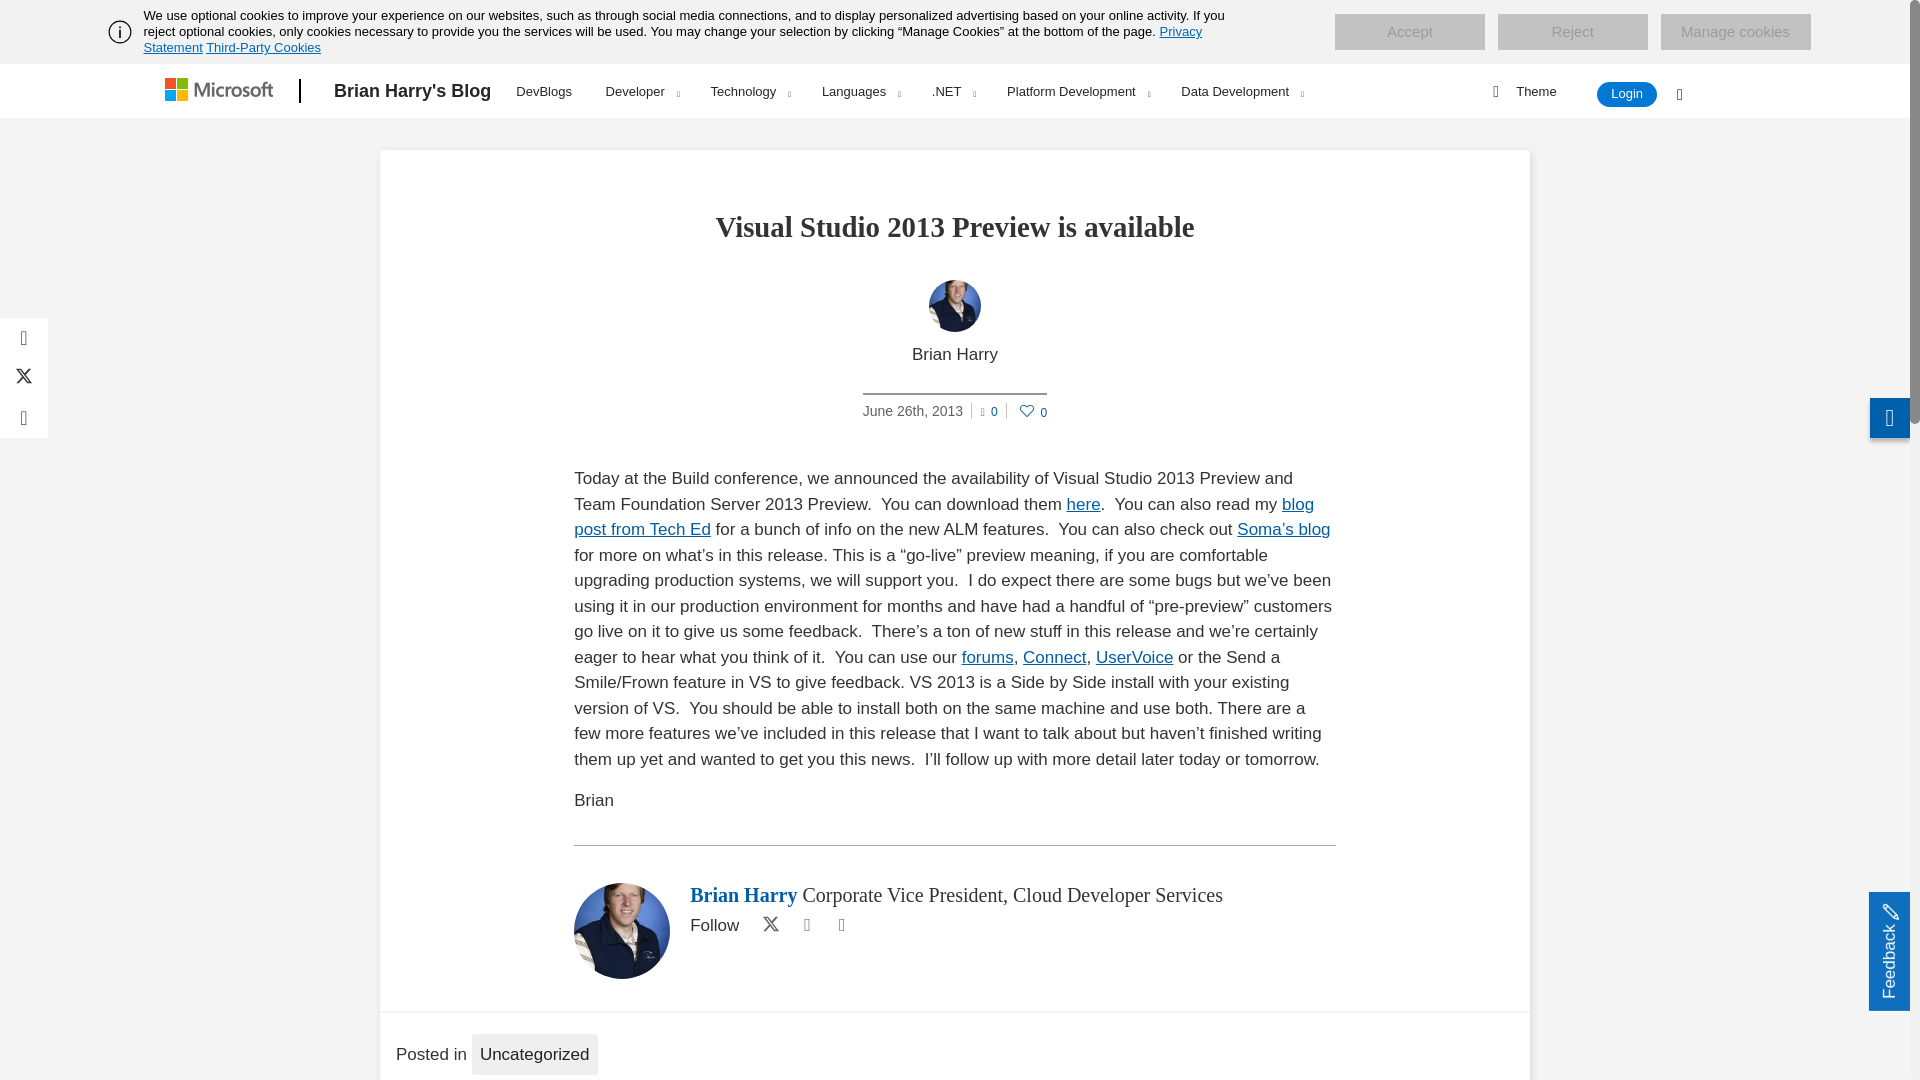 The image size is (1920, 1080). I want to click on Share on Twitter, so click(24, 378).